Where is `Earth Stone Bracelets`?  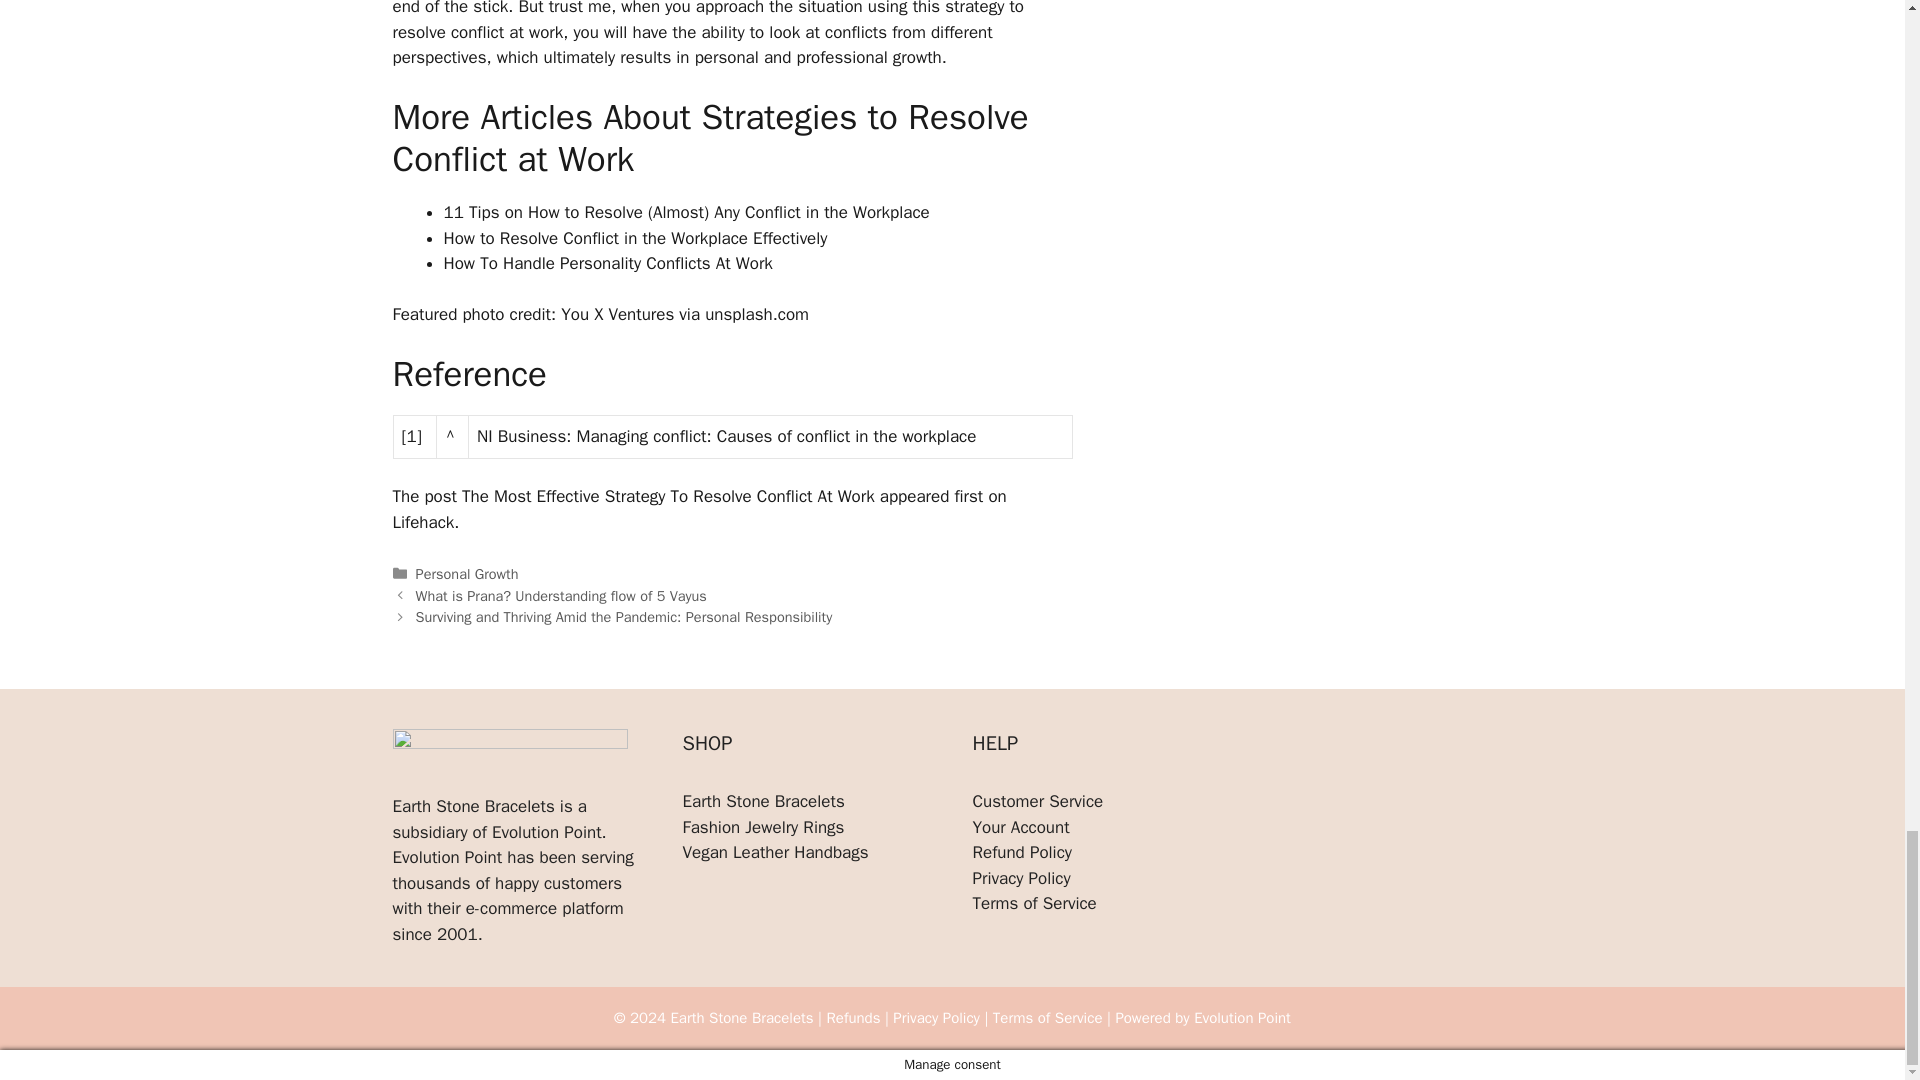 Earth Stone Bracelets is located at coordinates (762, 801).